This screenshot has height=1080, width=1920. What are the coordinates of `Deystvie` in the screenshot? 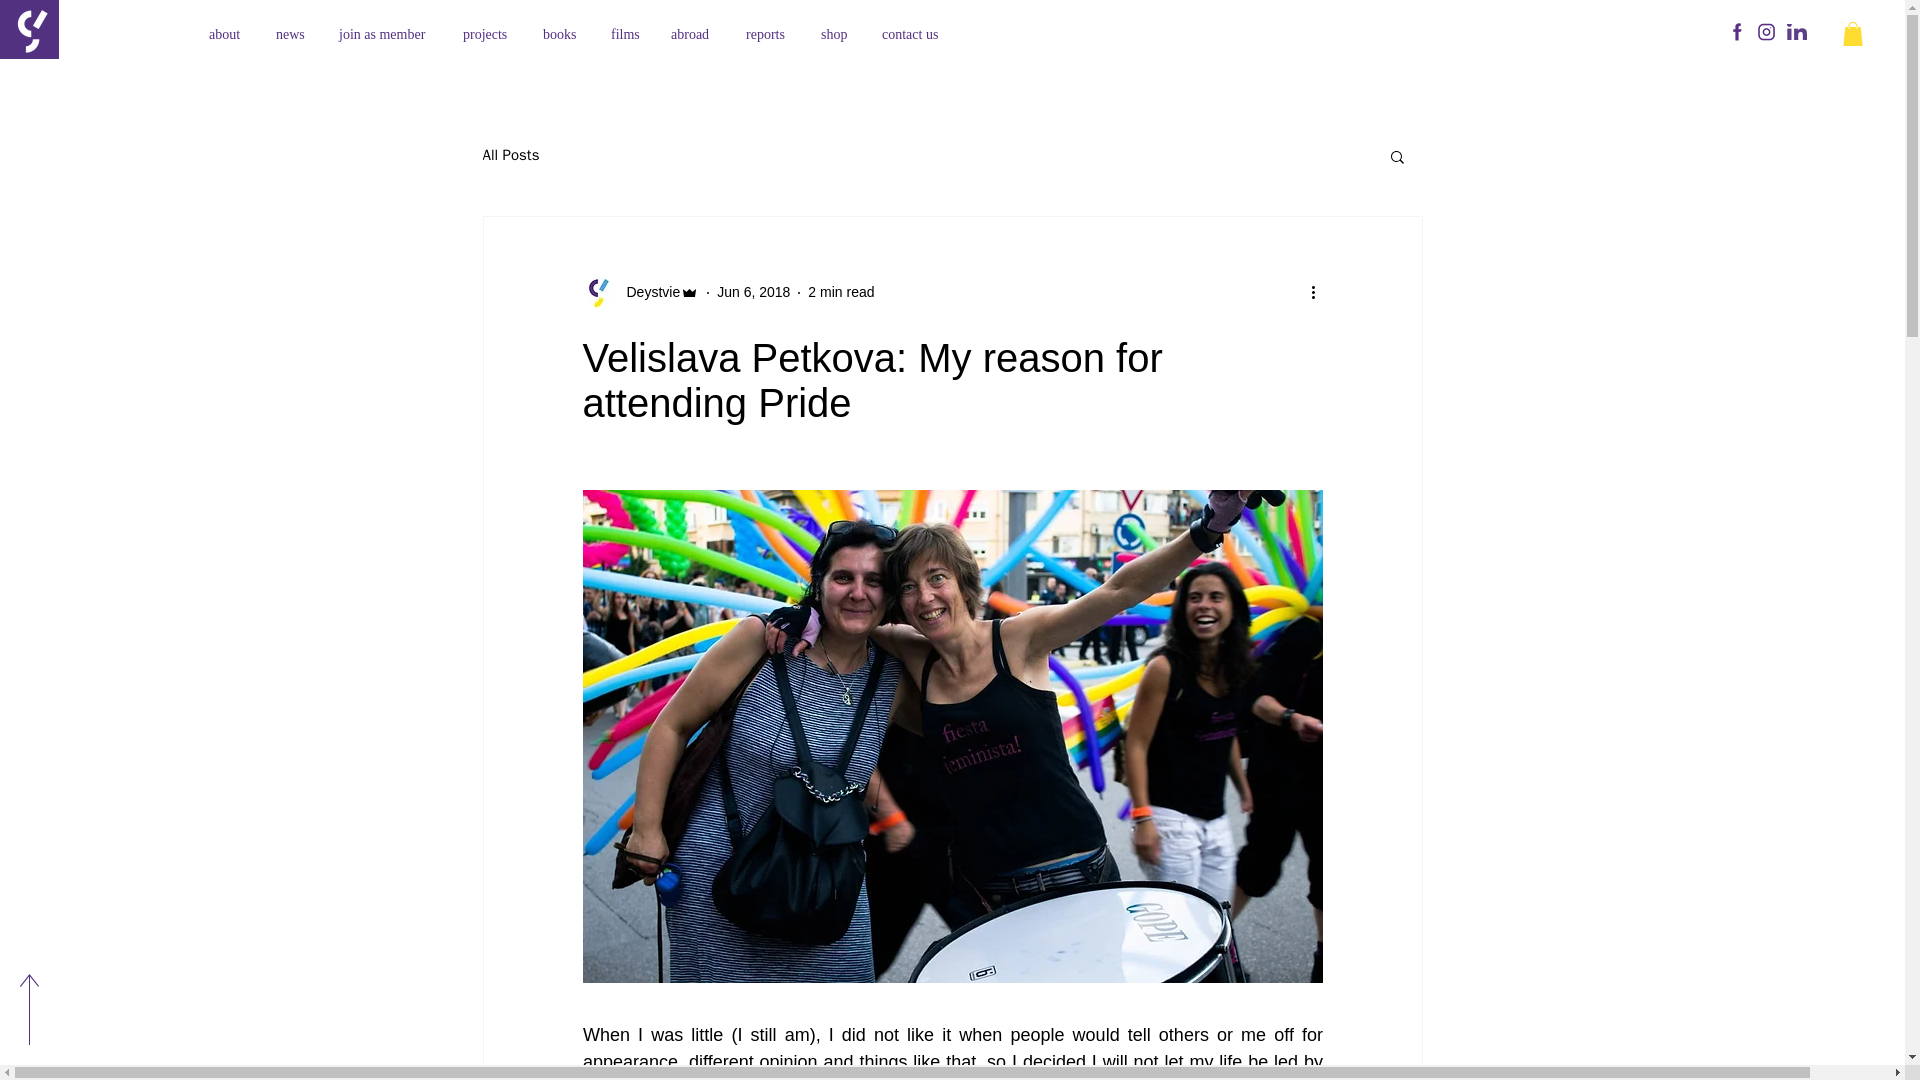 It's located at (640, 292).